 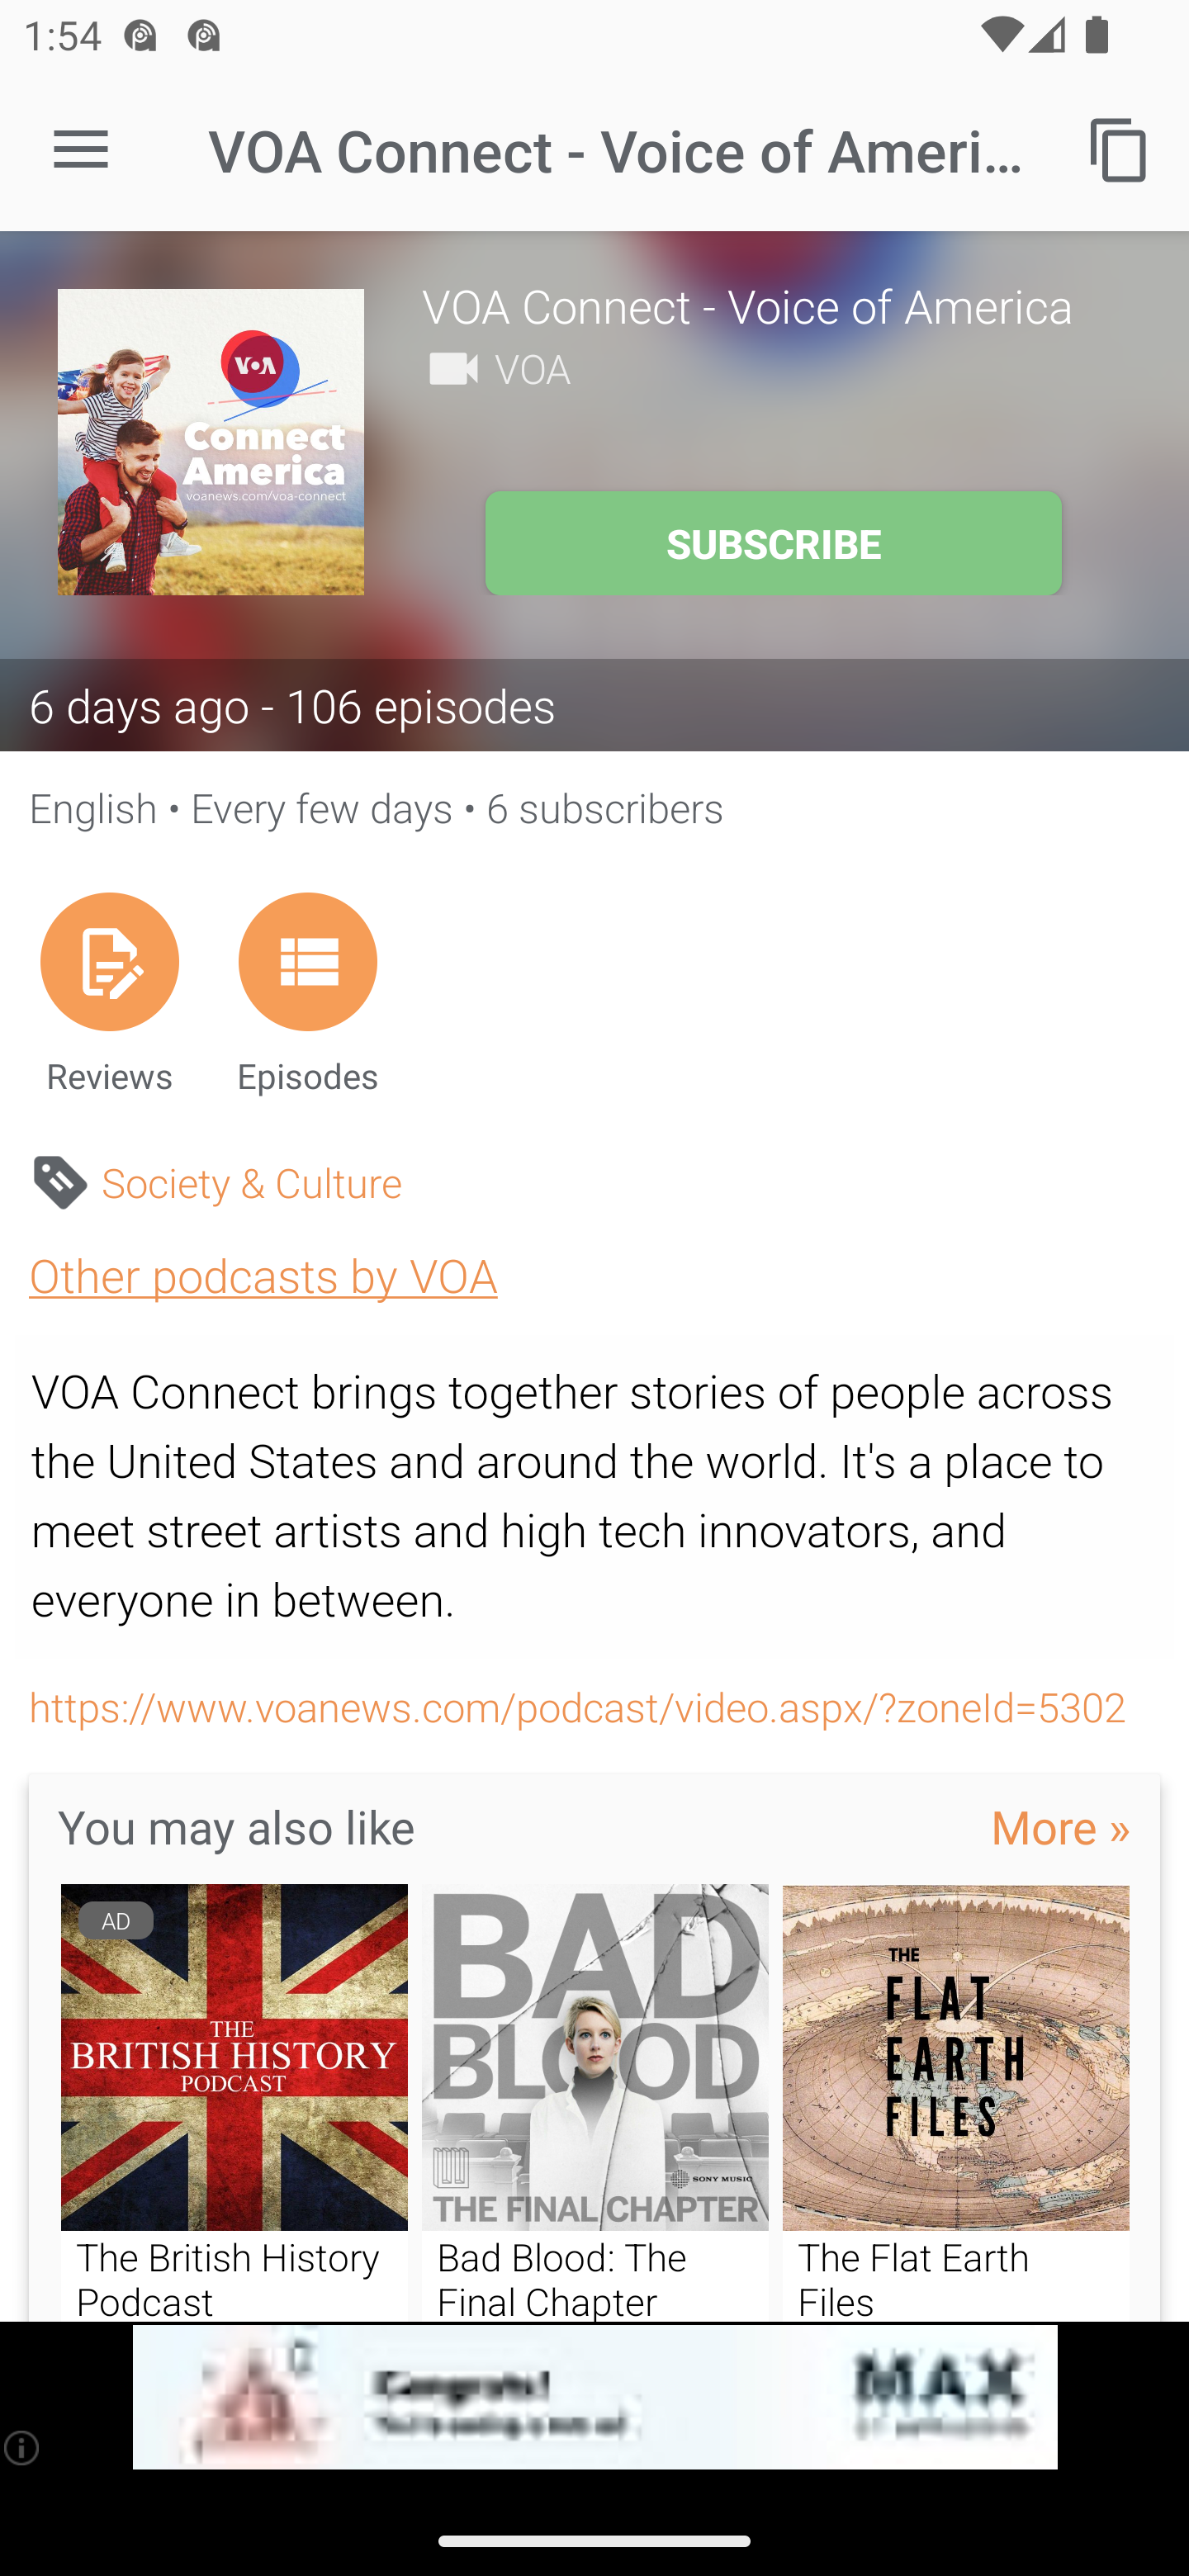 I want to click on The Flat Earth Files, so click(x=956, y=2102).